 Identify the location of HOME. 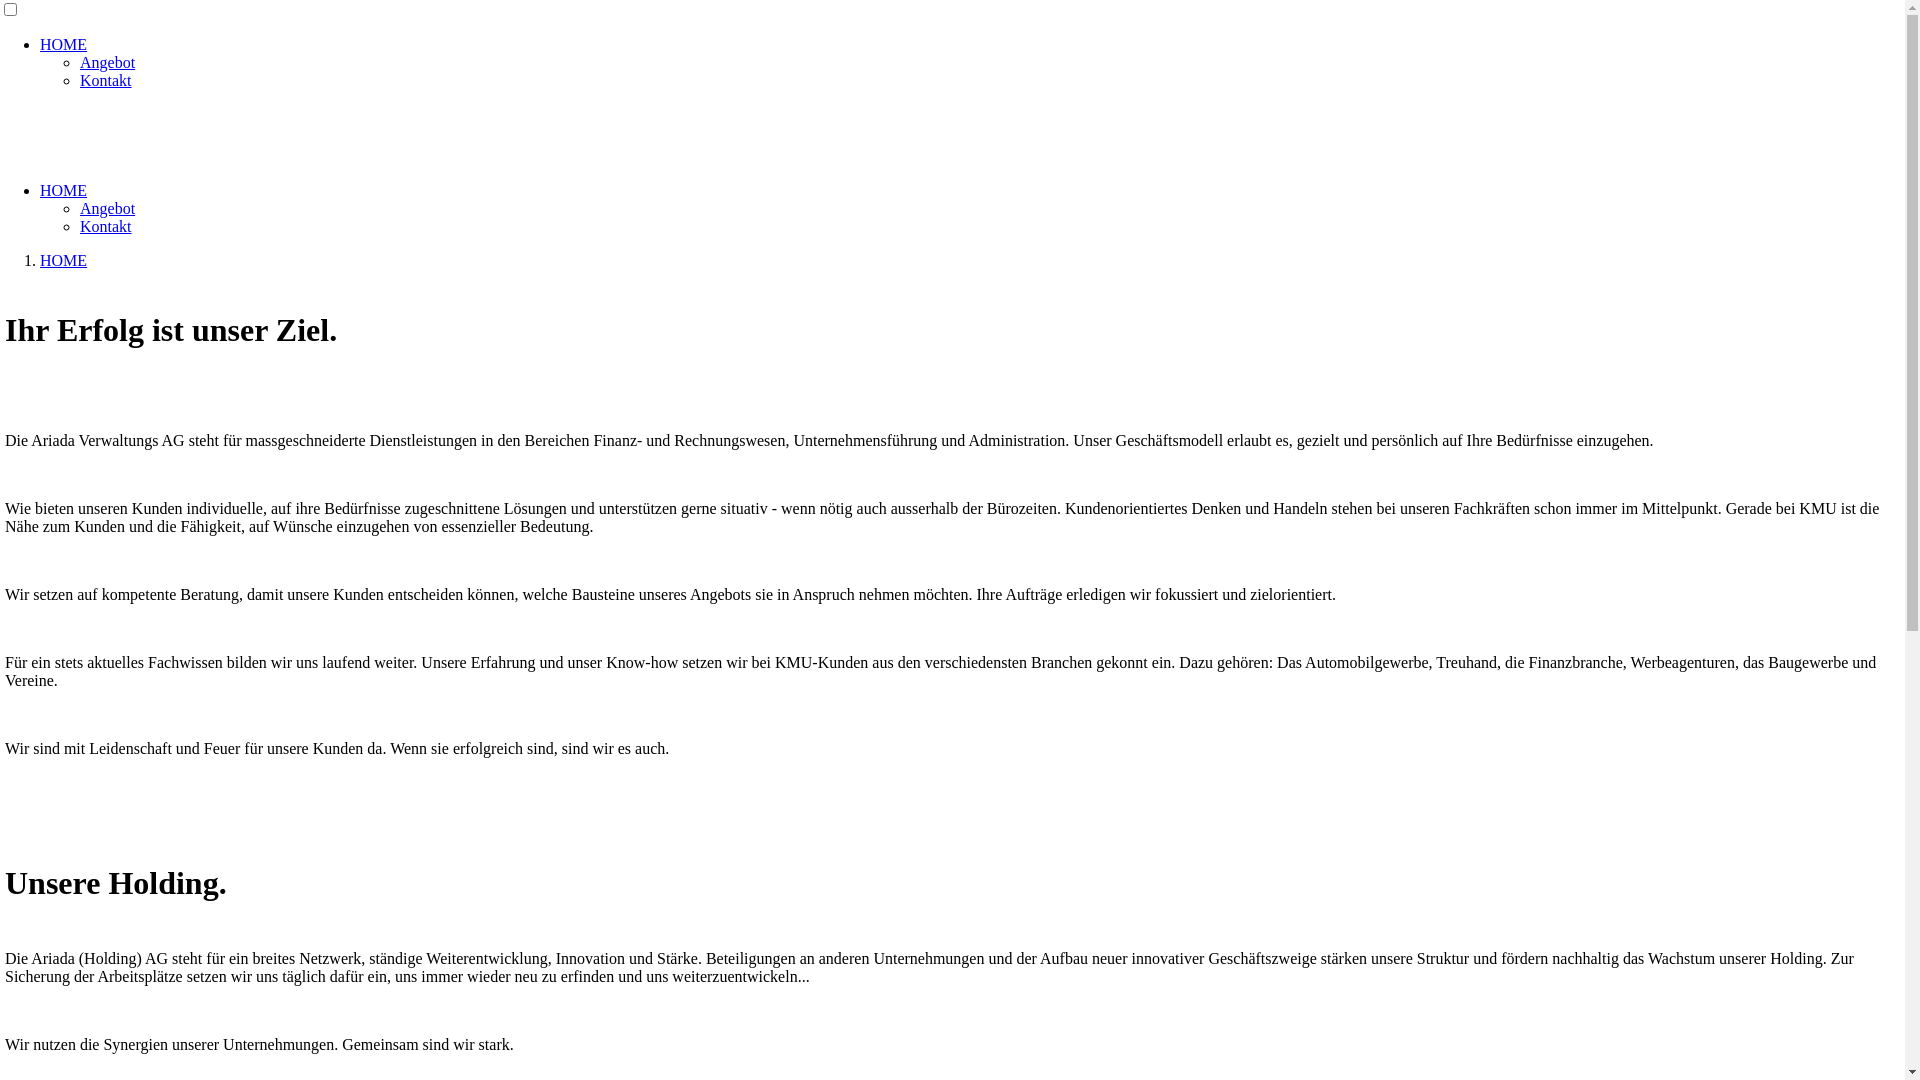
(64, 190).